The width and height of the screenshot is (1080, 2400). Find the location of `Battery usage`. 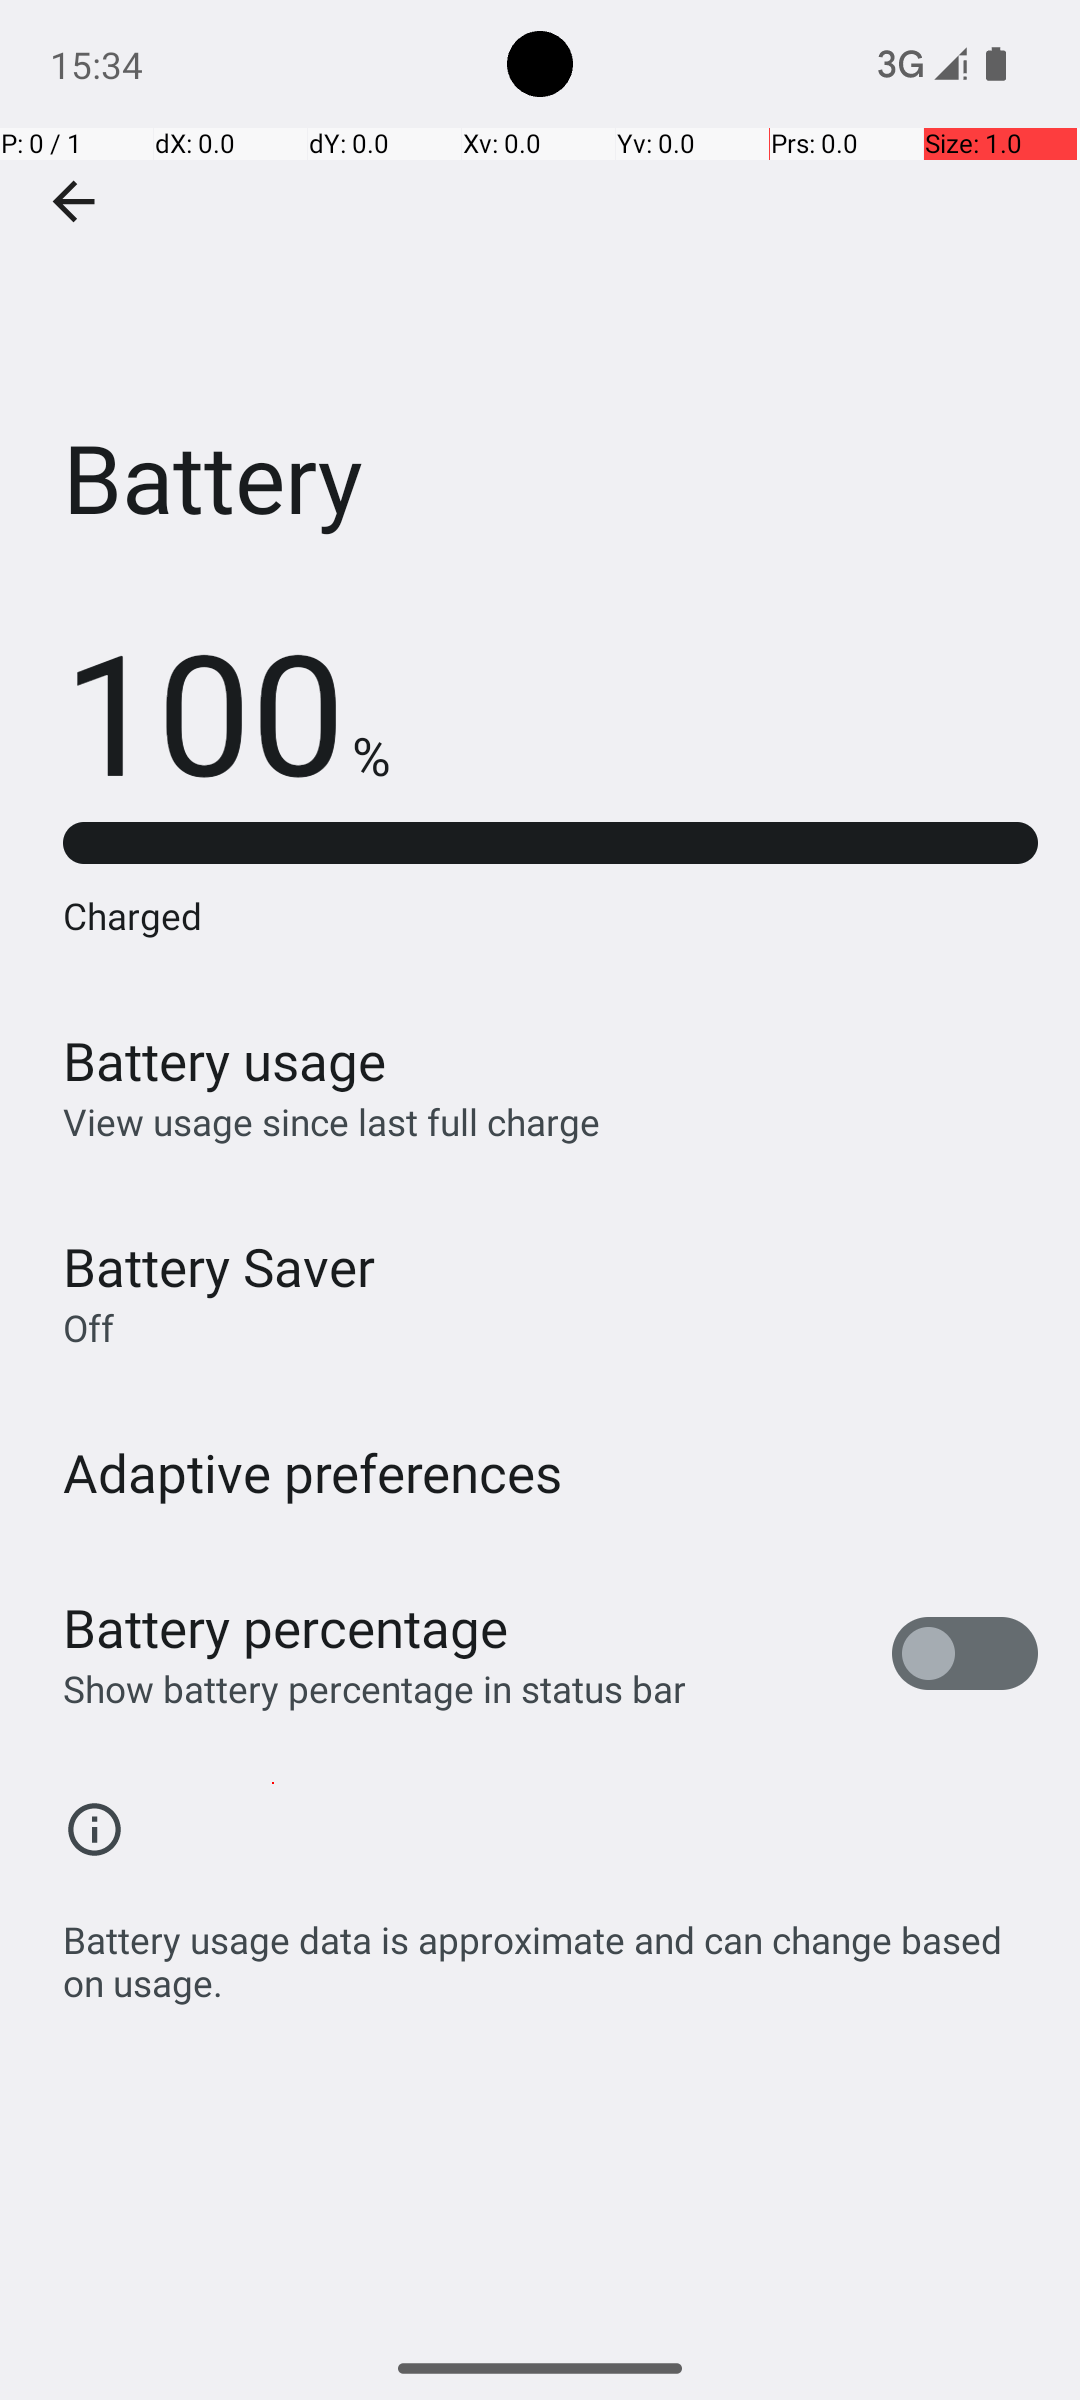

Battery usage is located at coordinates (225, 1060).